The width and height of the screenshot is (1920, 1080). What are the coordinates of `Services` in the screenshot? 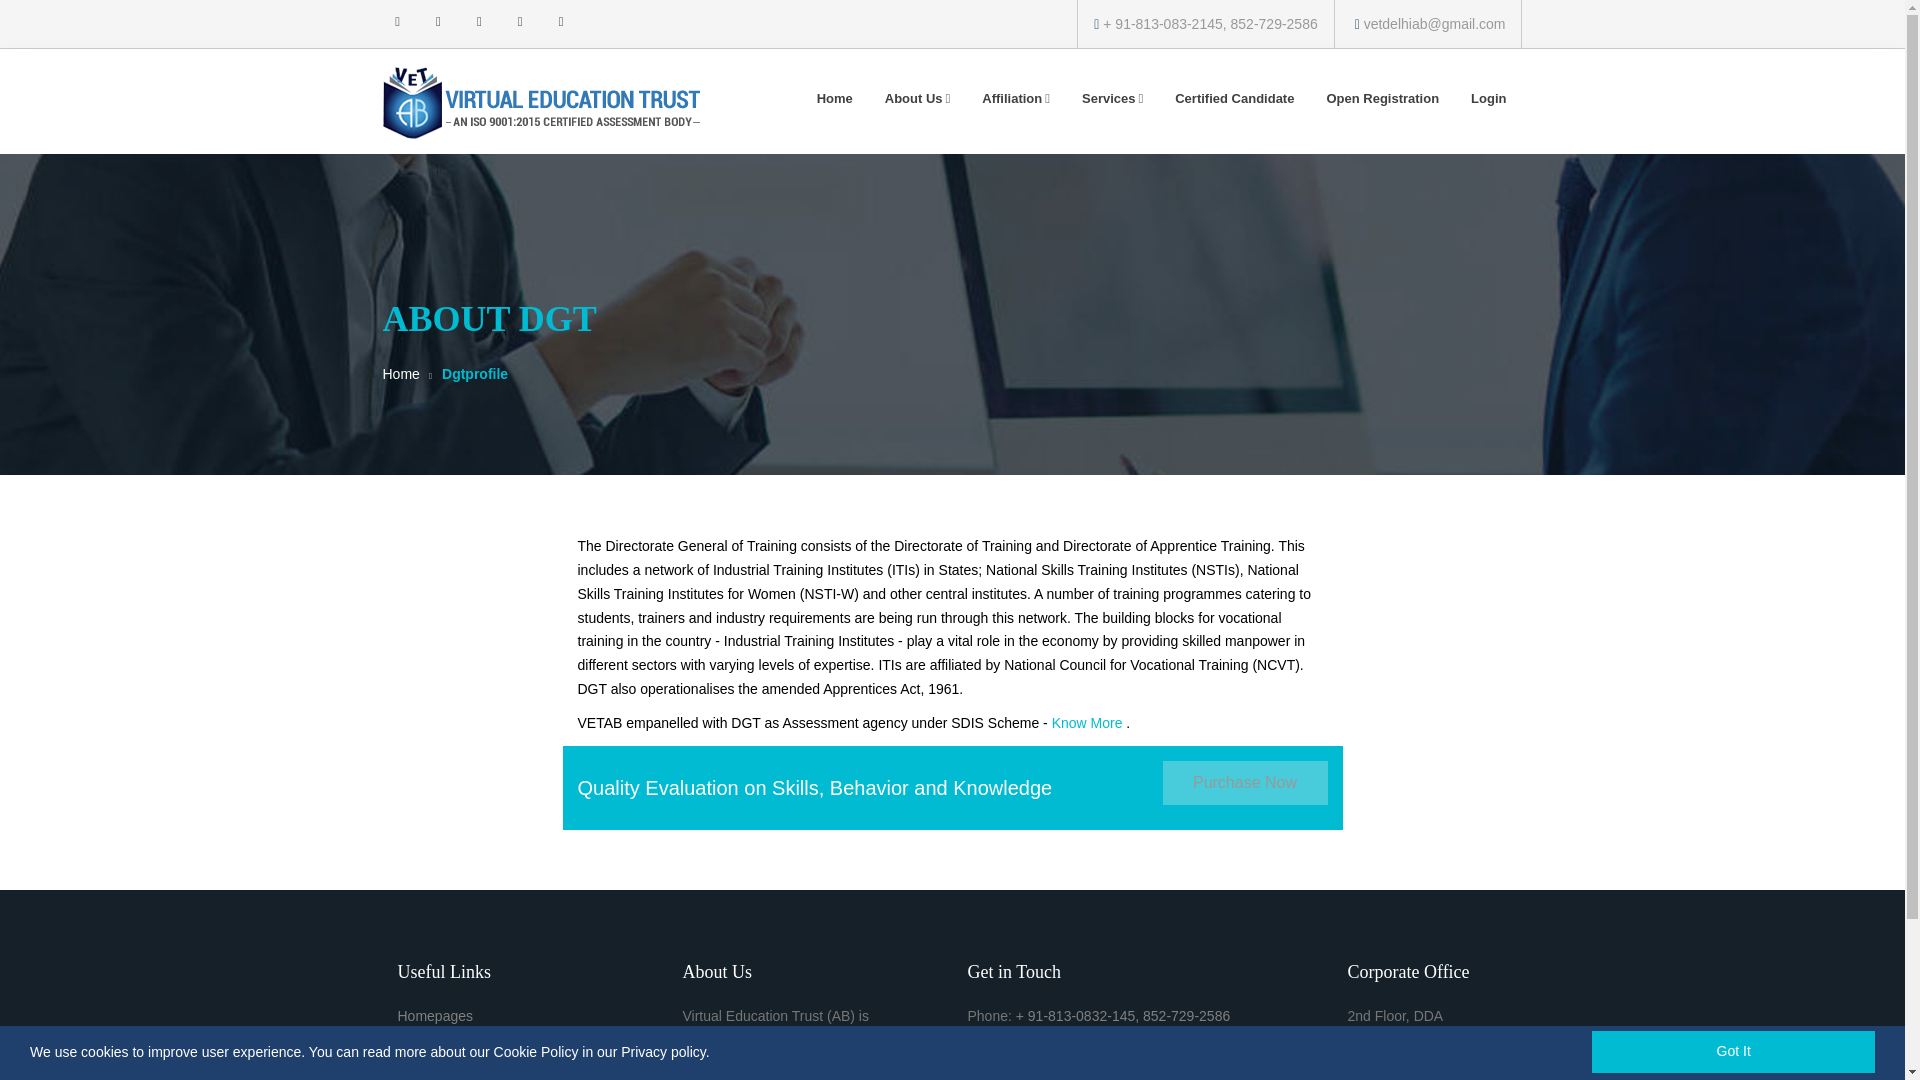 It's located at (1112, 99).